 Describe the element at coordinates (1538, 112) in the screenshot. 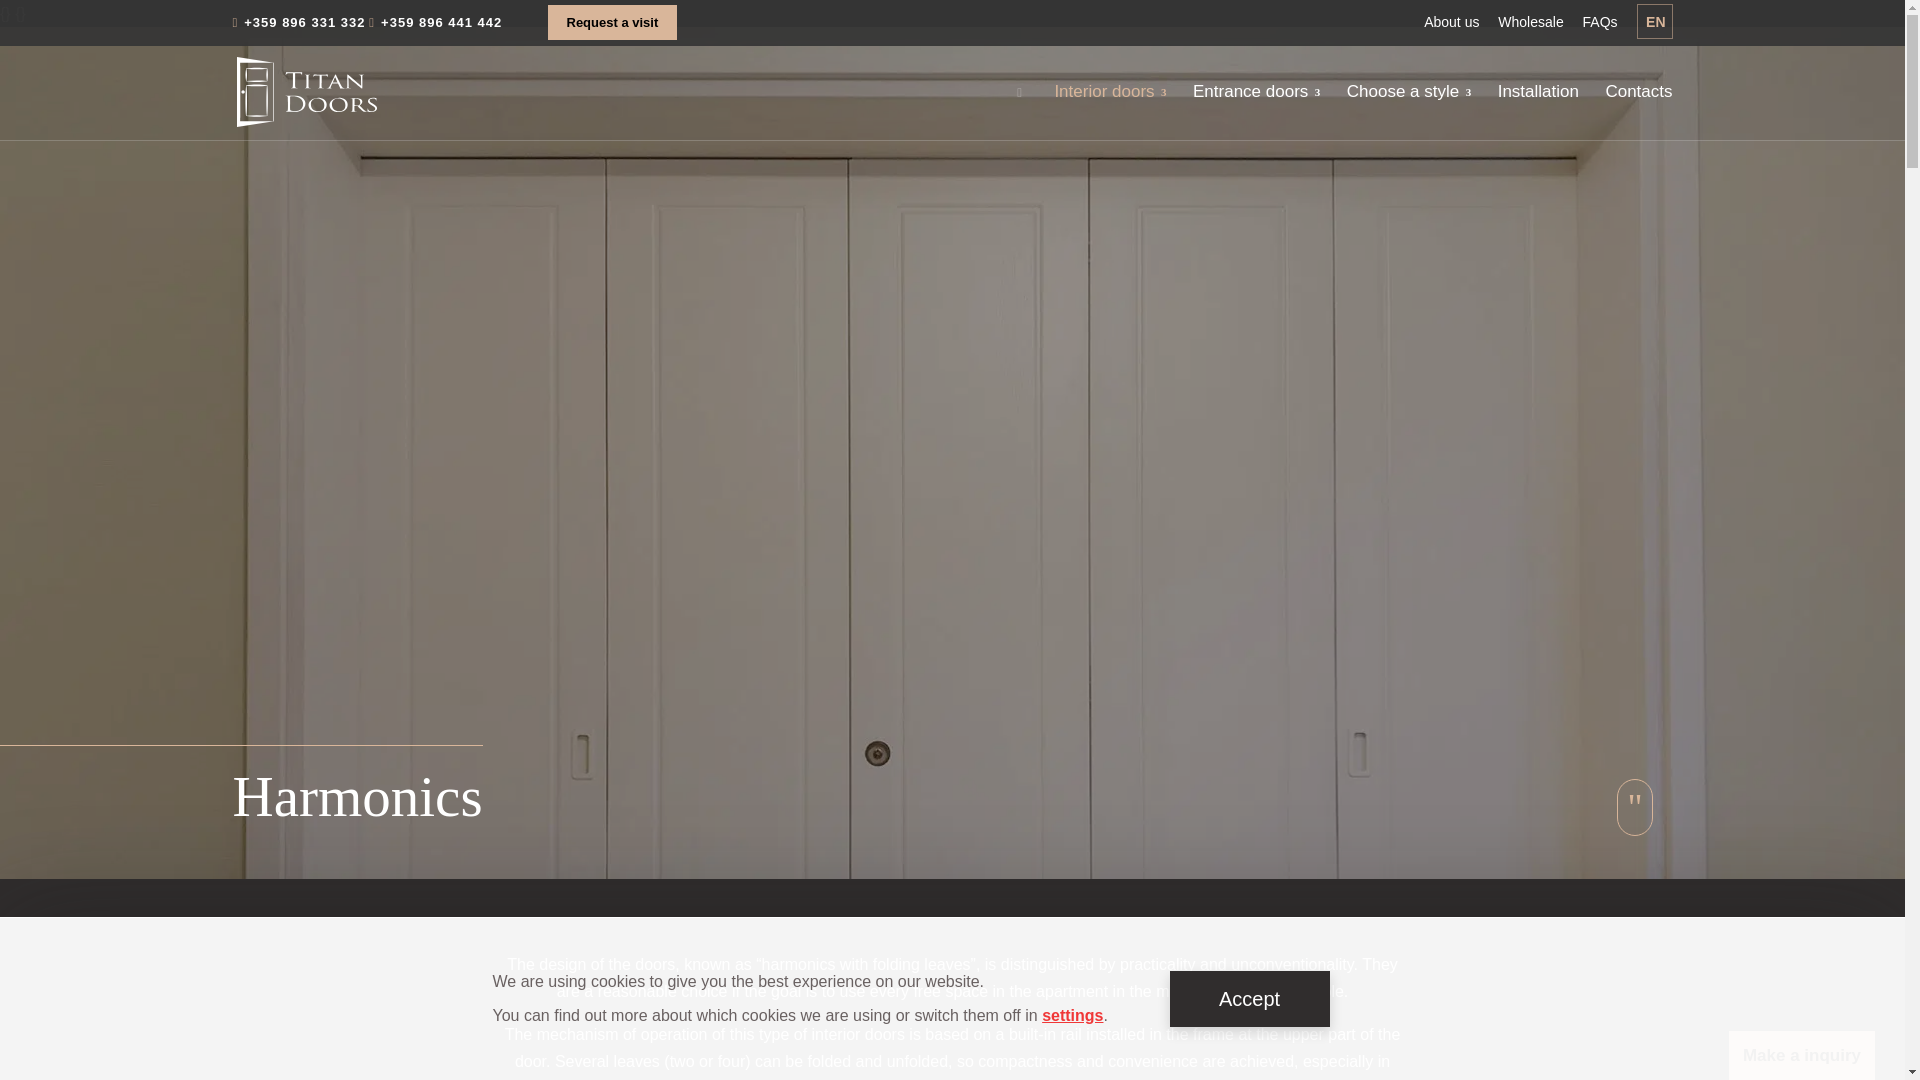

I see `Installation` at that location.